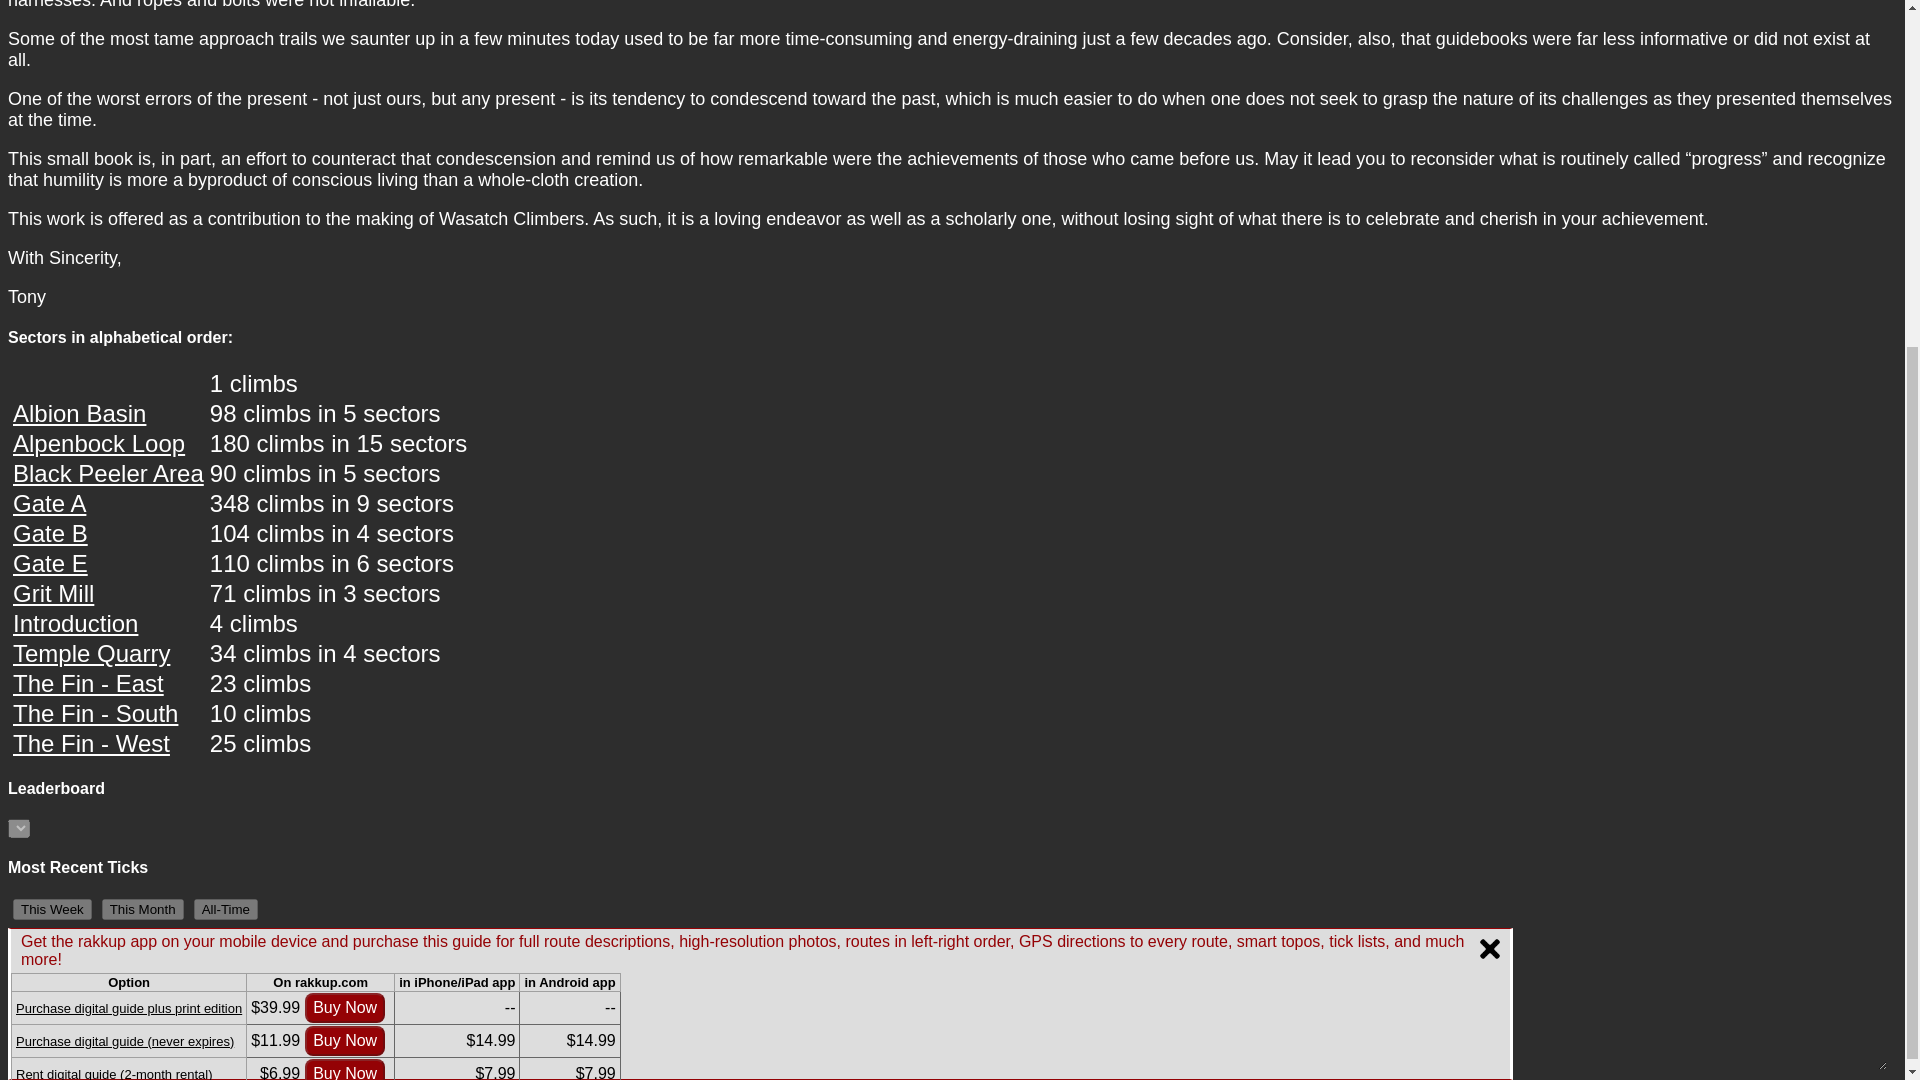 The height and width of the screenshot is (1080, 1920). Describe the element at coordinates (128, 502) in the screenshot. I see `Purchase digital guide plus print edition` at that location.